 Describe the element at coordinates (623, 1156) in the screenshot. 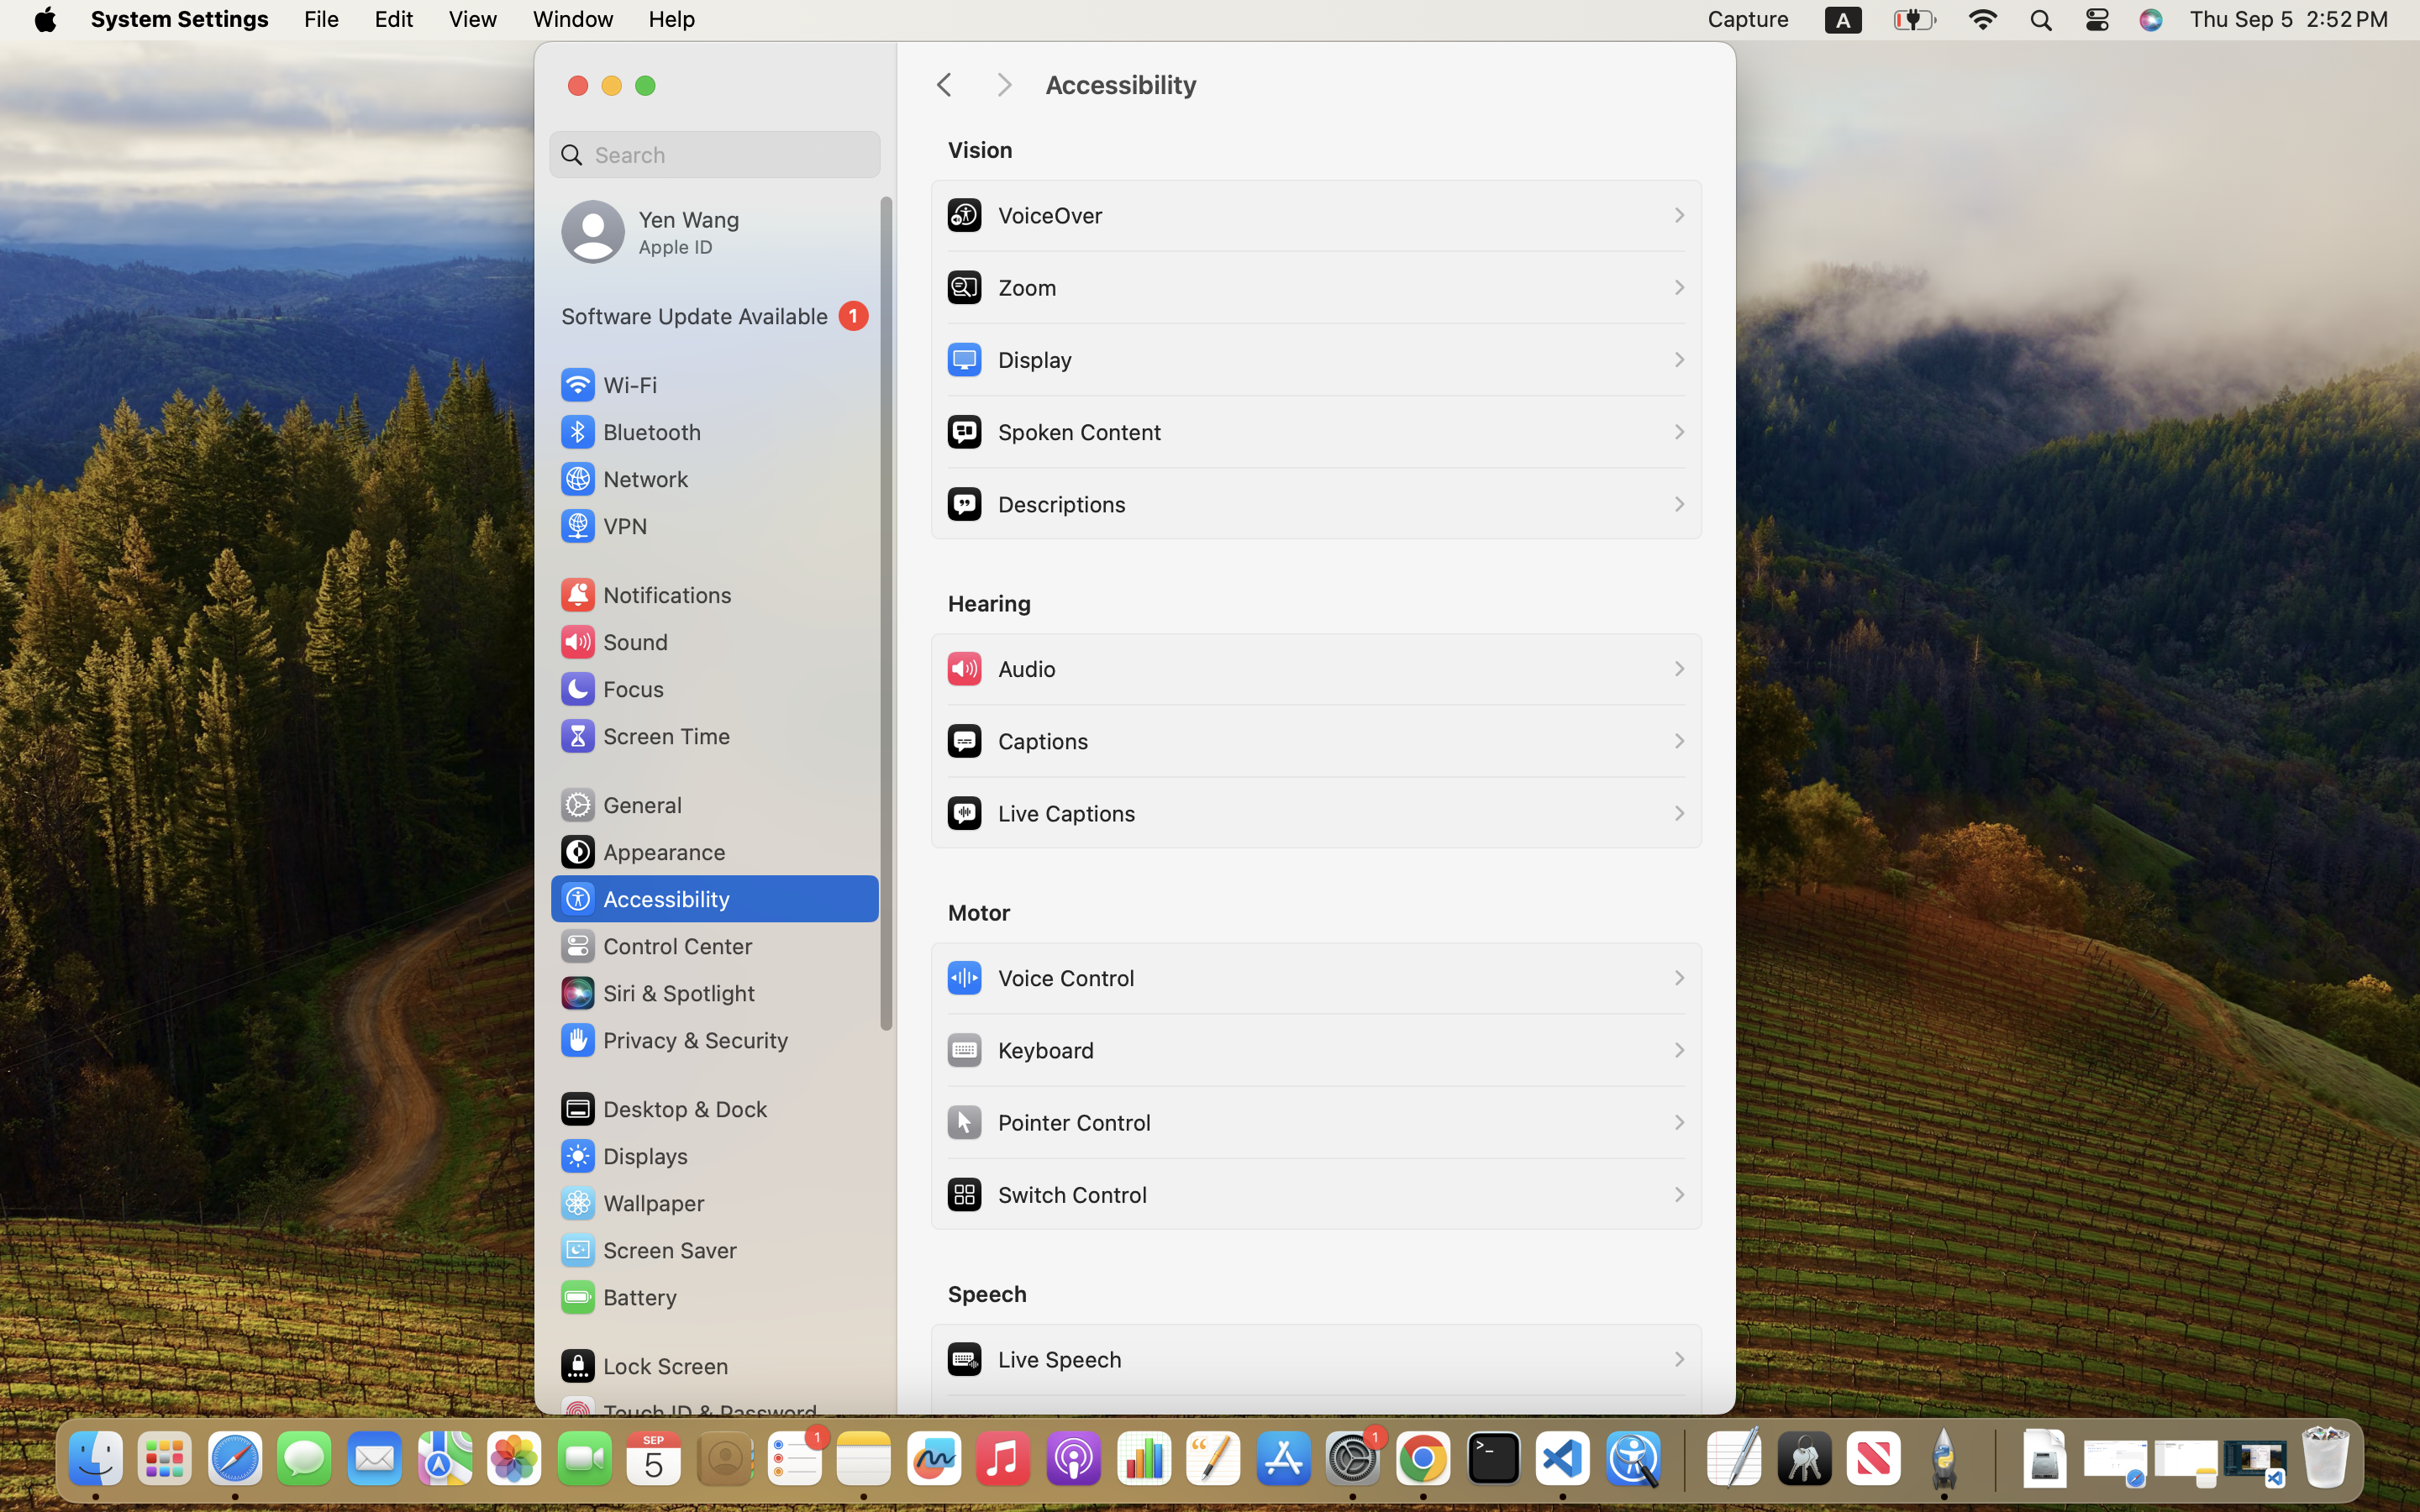

I see `Displays` at that location.